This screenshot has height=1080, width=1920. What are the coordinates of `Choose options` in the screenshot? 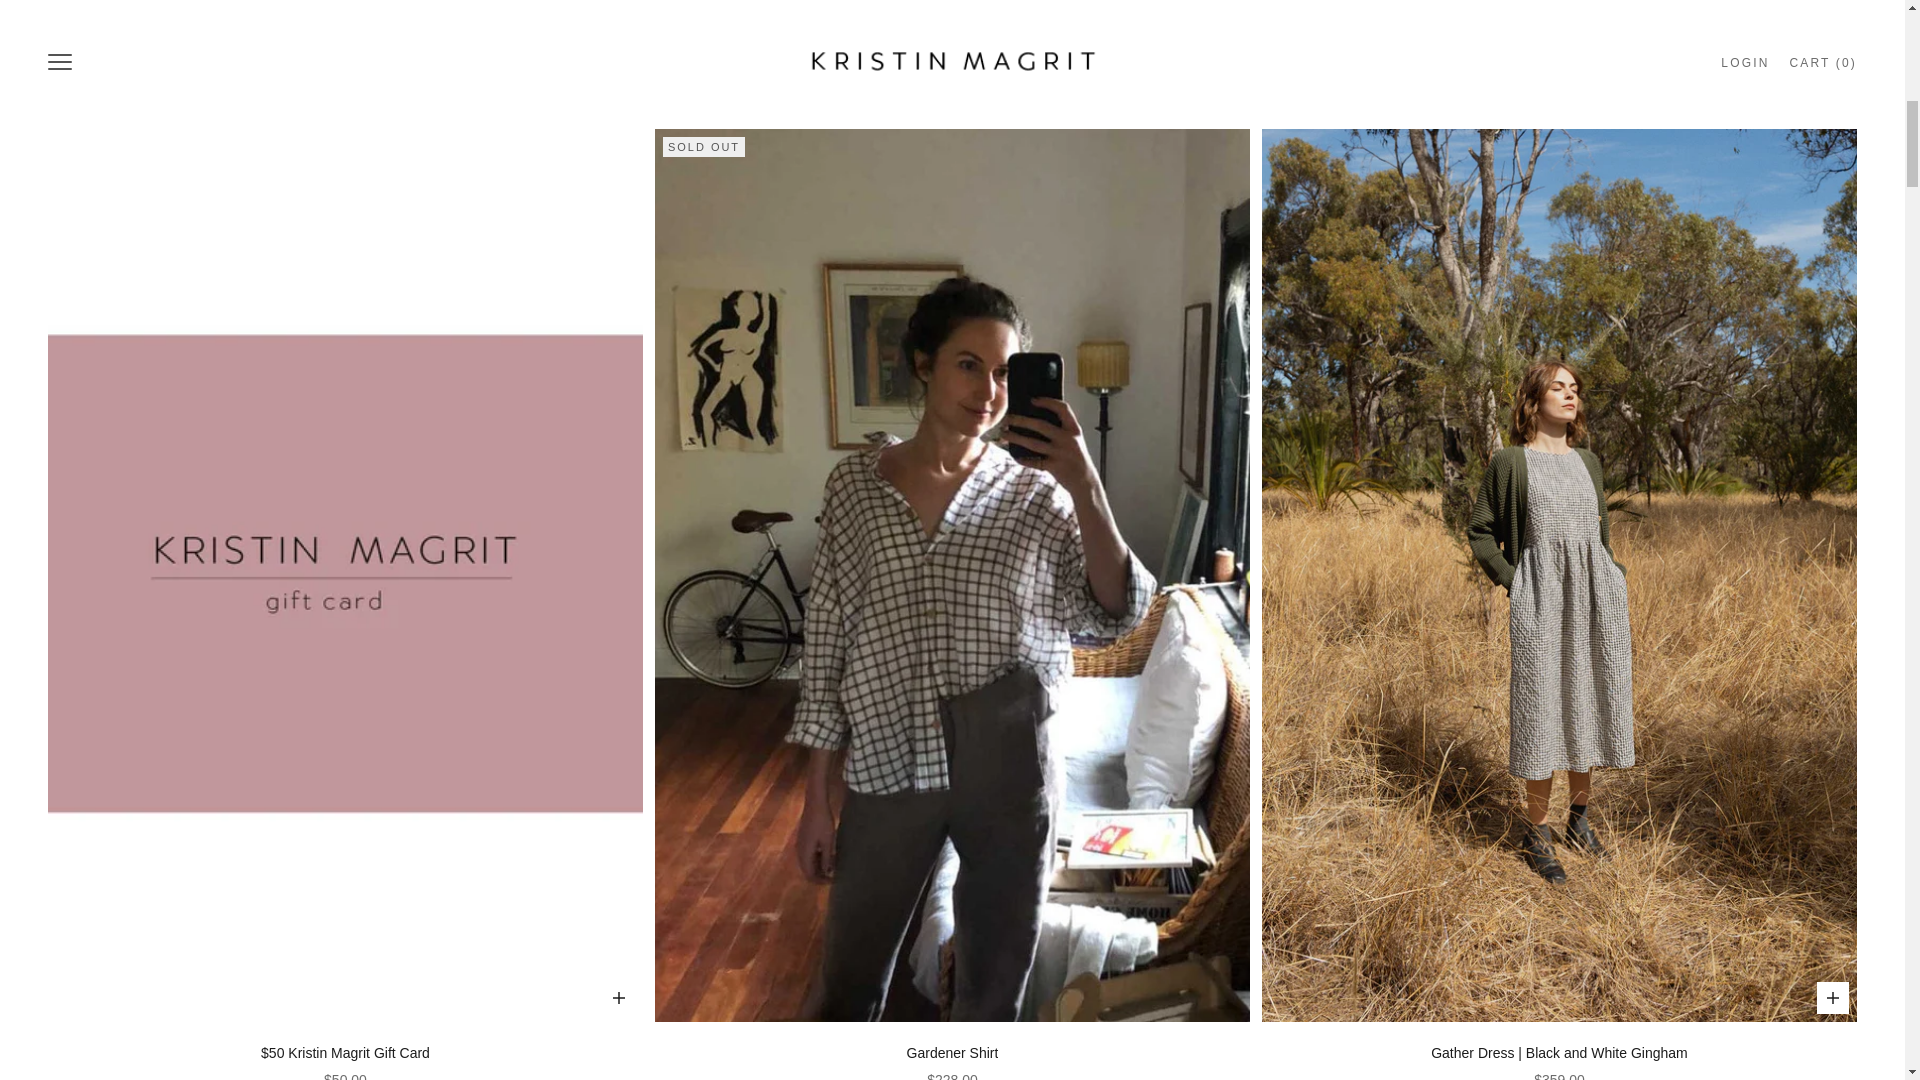 It's located at (1832, 998).